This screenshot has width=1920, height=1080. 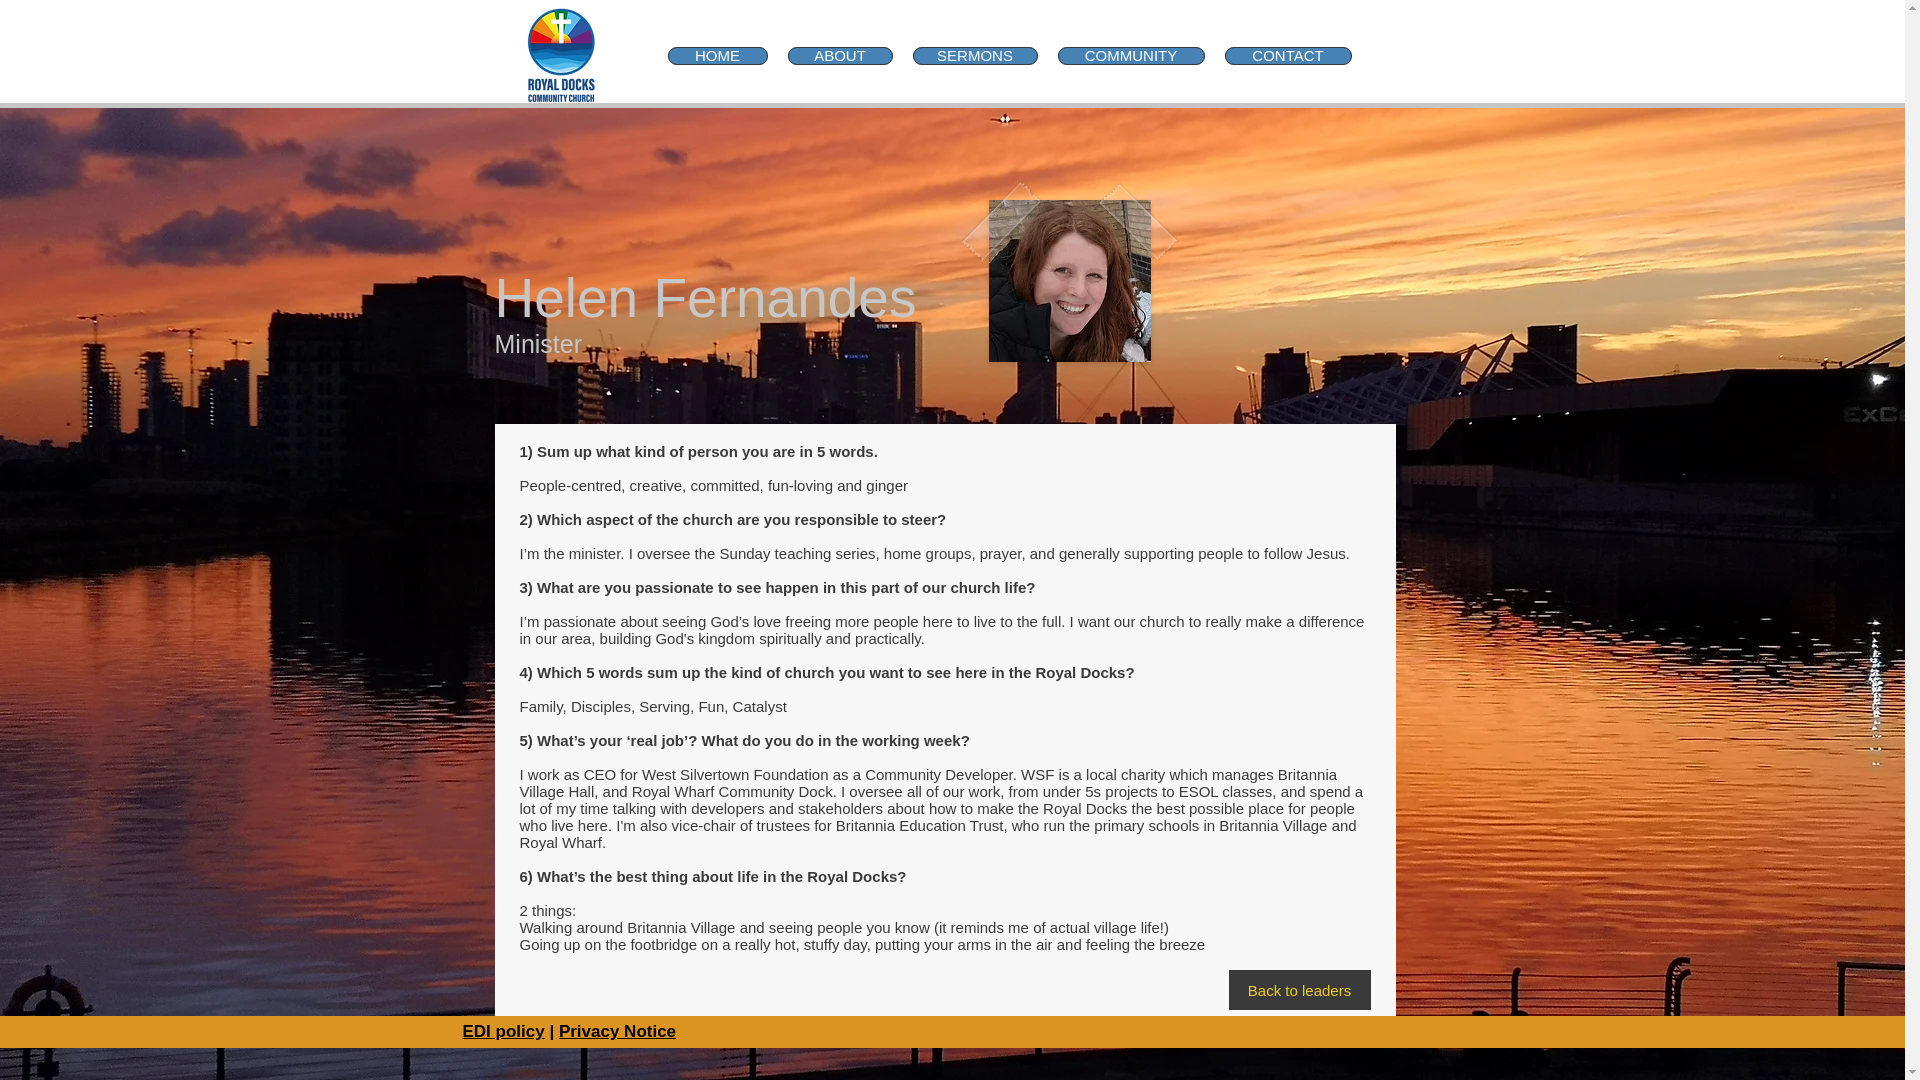 What do you see at coordinates (1288, 56) in the screenshot?
I see `CONTACT` at bounding box center [1288, 56].